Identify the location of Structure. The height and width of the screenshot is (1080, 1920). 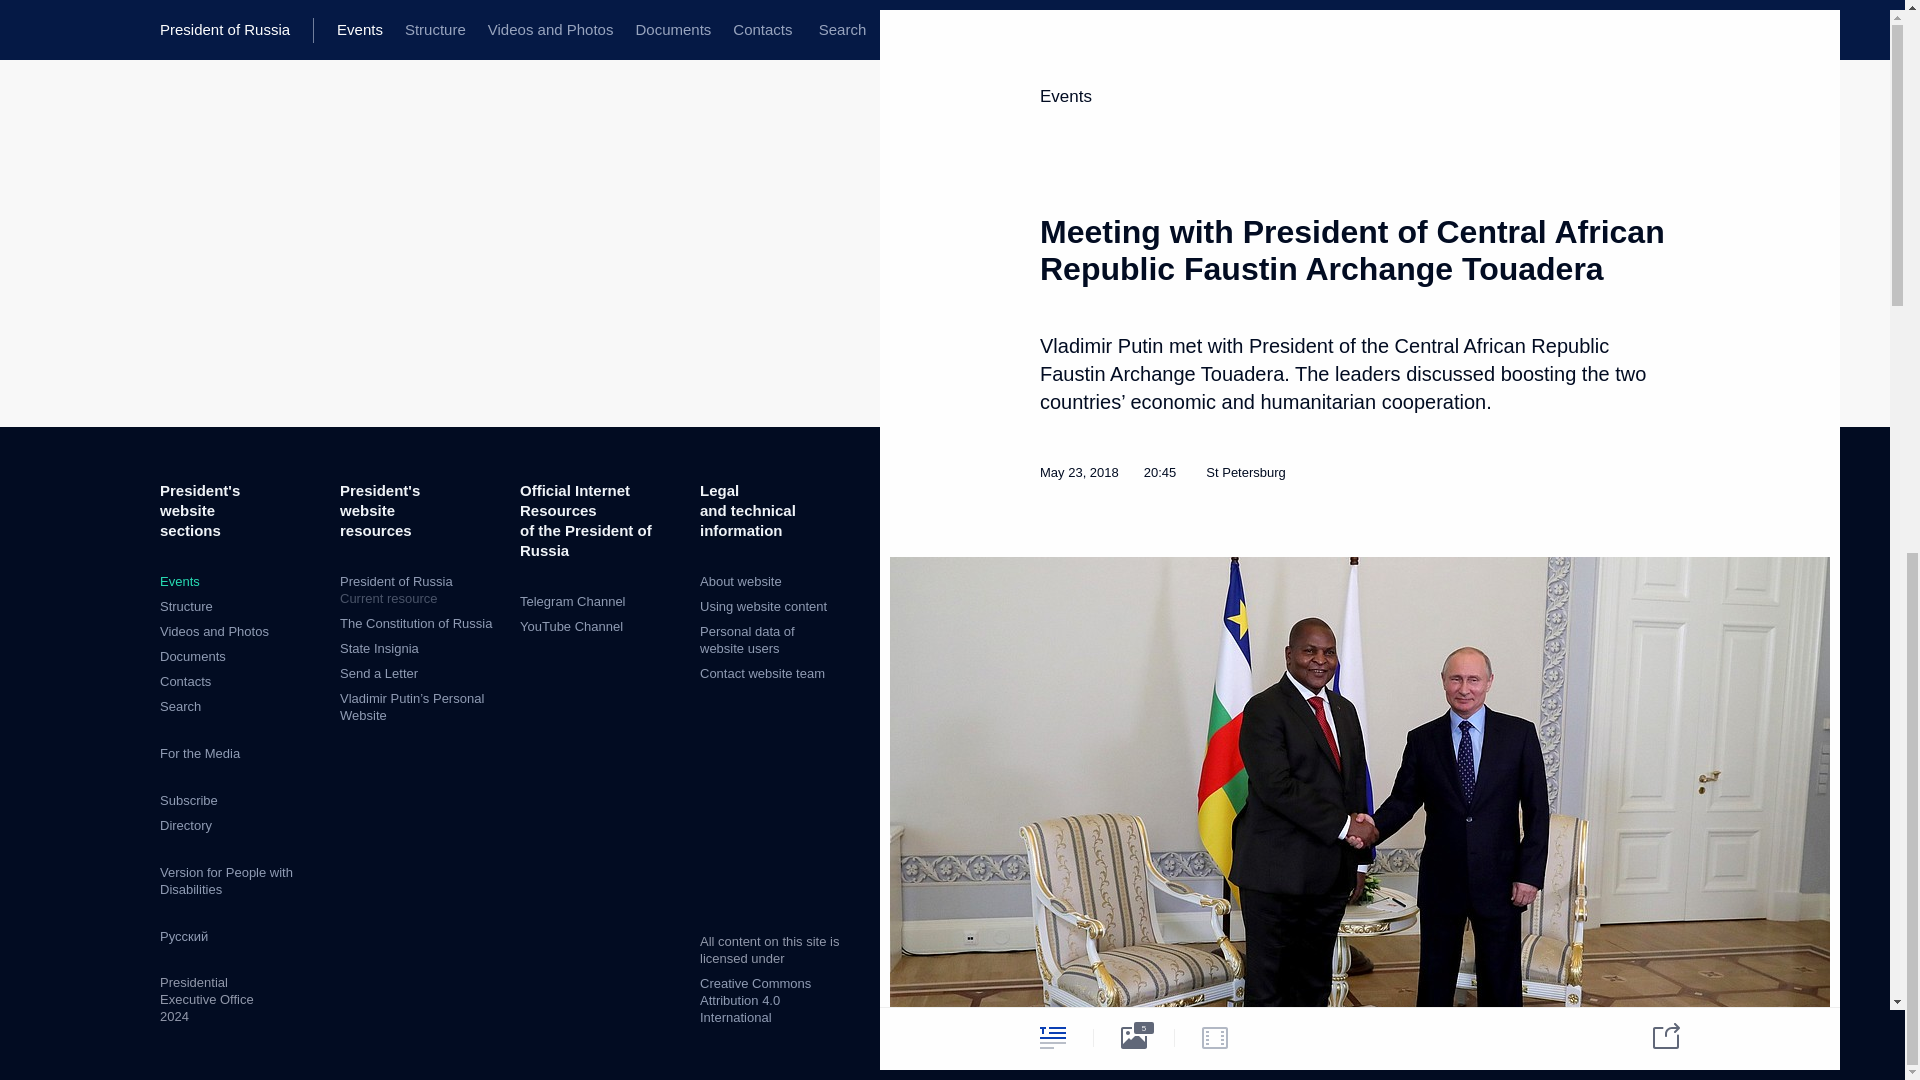
(186, 606).